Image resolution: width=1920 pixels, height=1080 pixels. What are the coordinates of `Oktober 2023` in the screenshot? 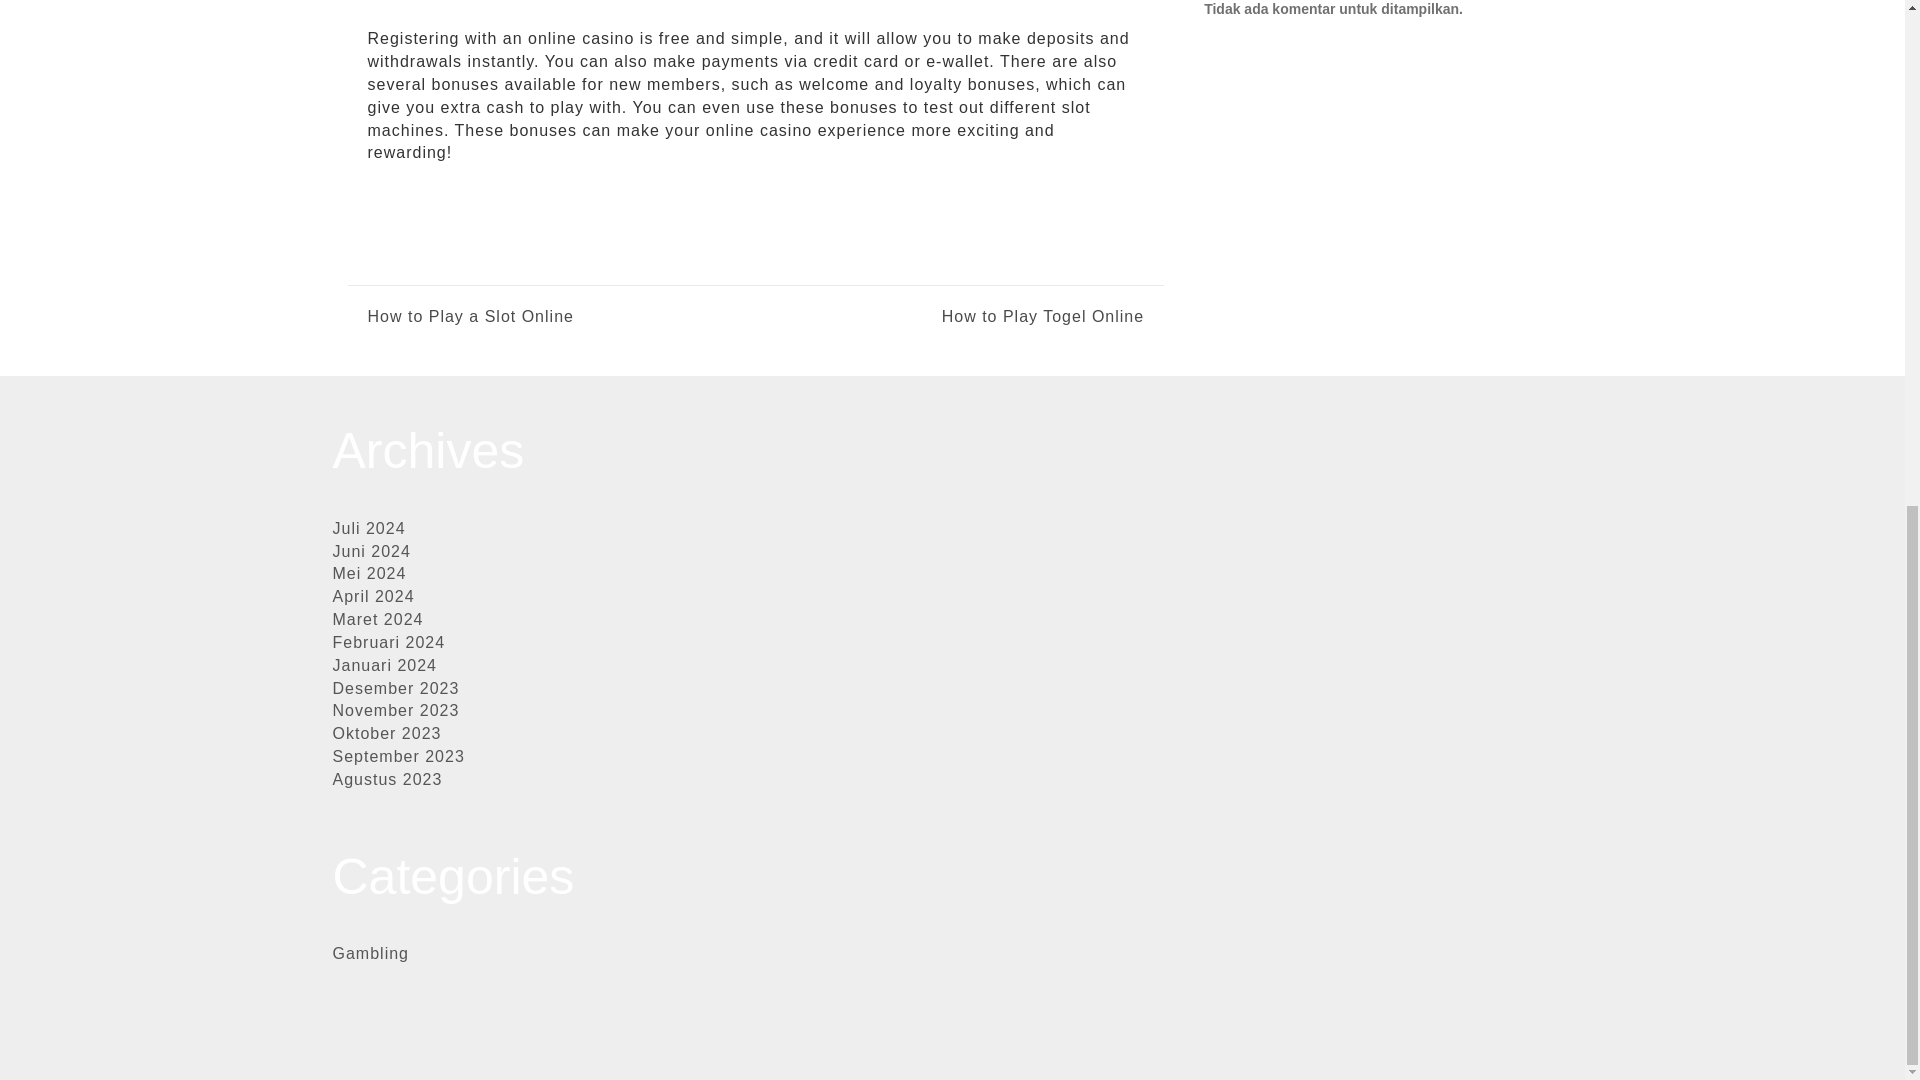 It's located at (386, 732).